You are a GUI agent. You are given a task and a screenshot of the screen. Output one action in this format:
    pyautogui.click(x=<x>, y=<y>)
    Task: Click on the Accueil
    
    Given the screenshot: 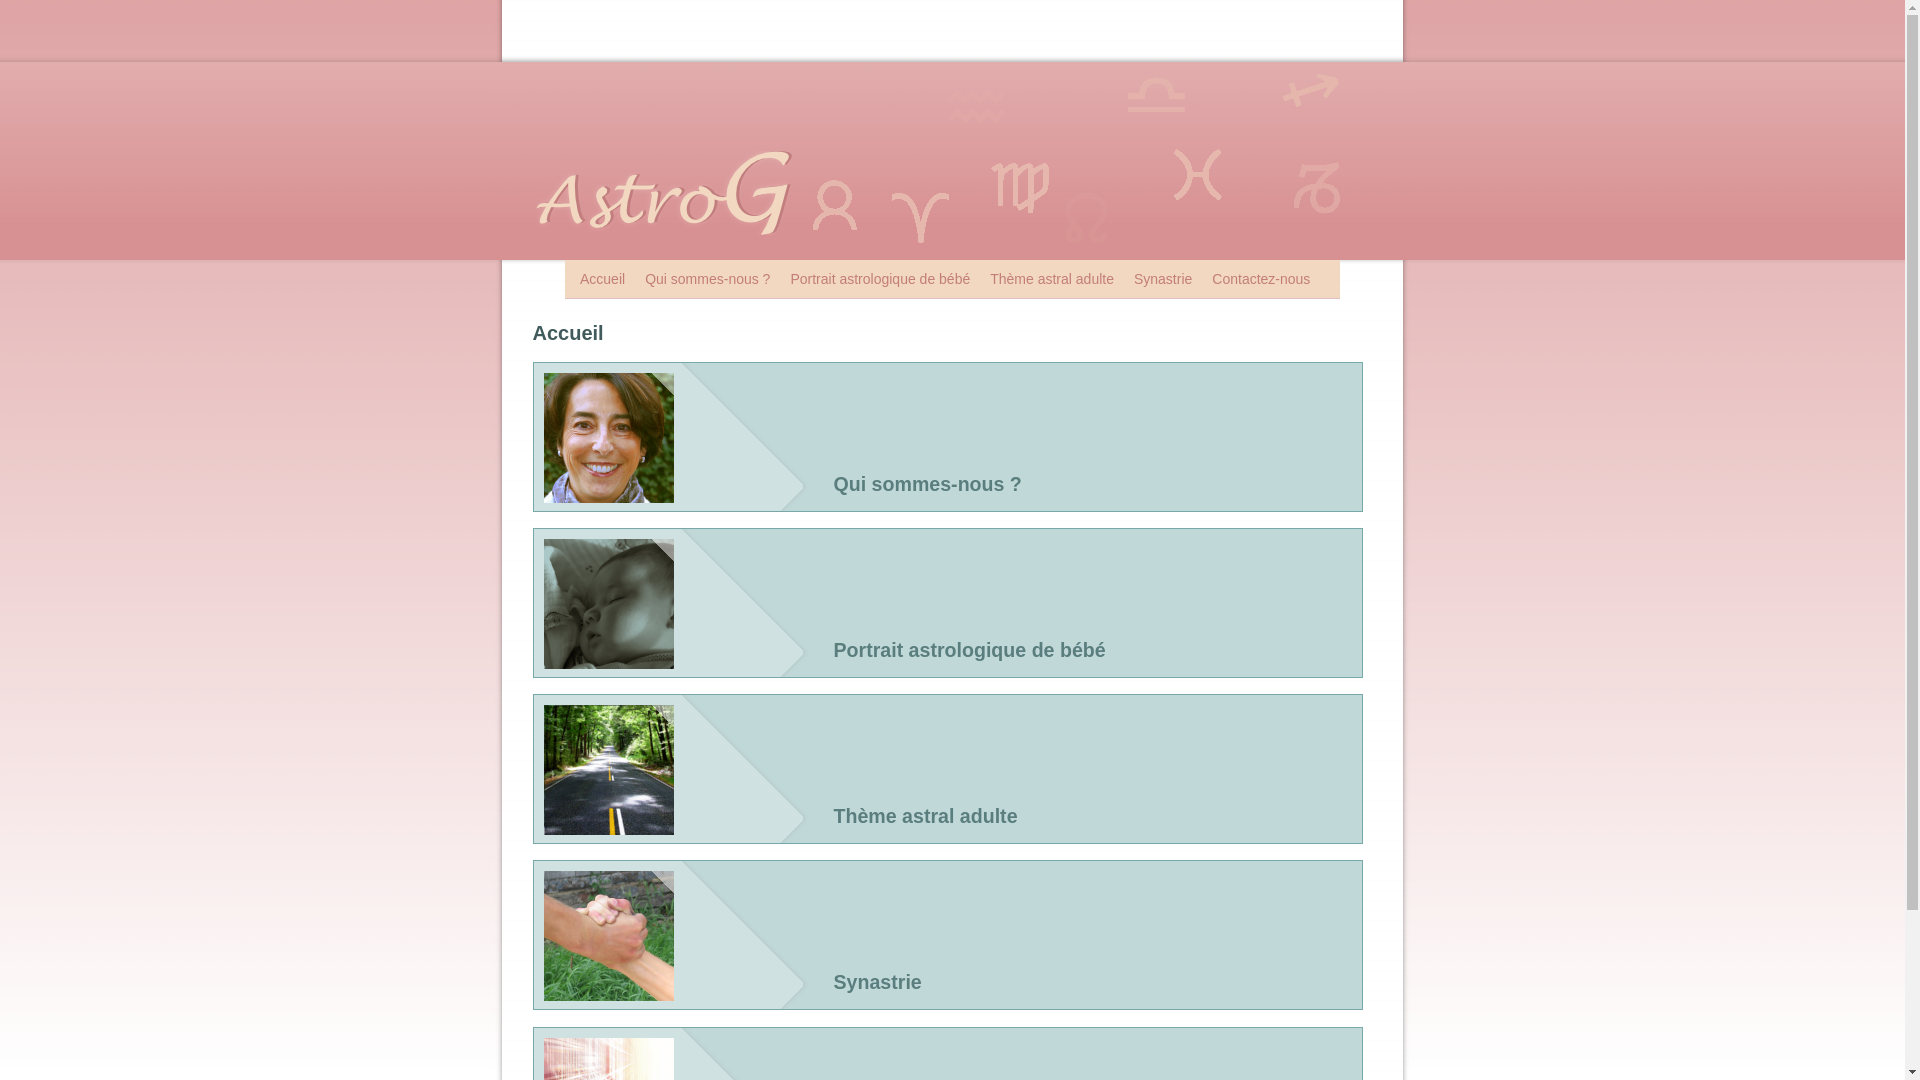 What is the action you would take?
    pyautogui.click(x=602, y=279)
    